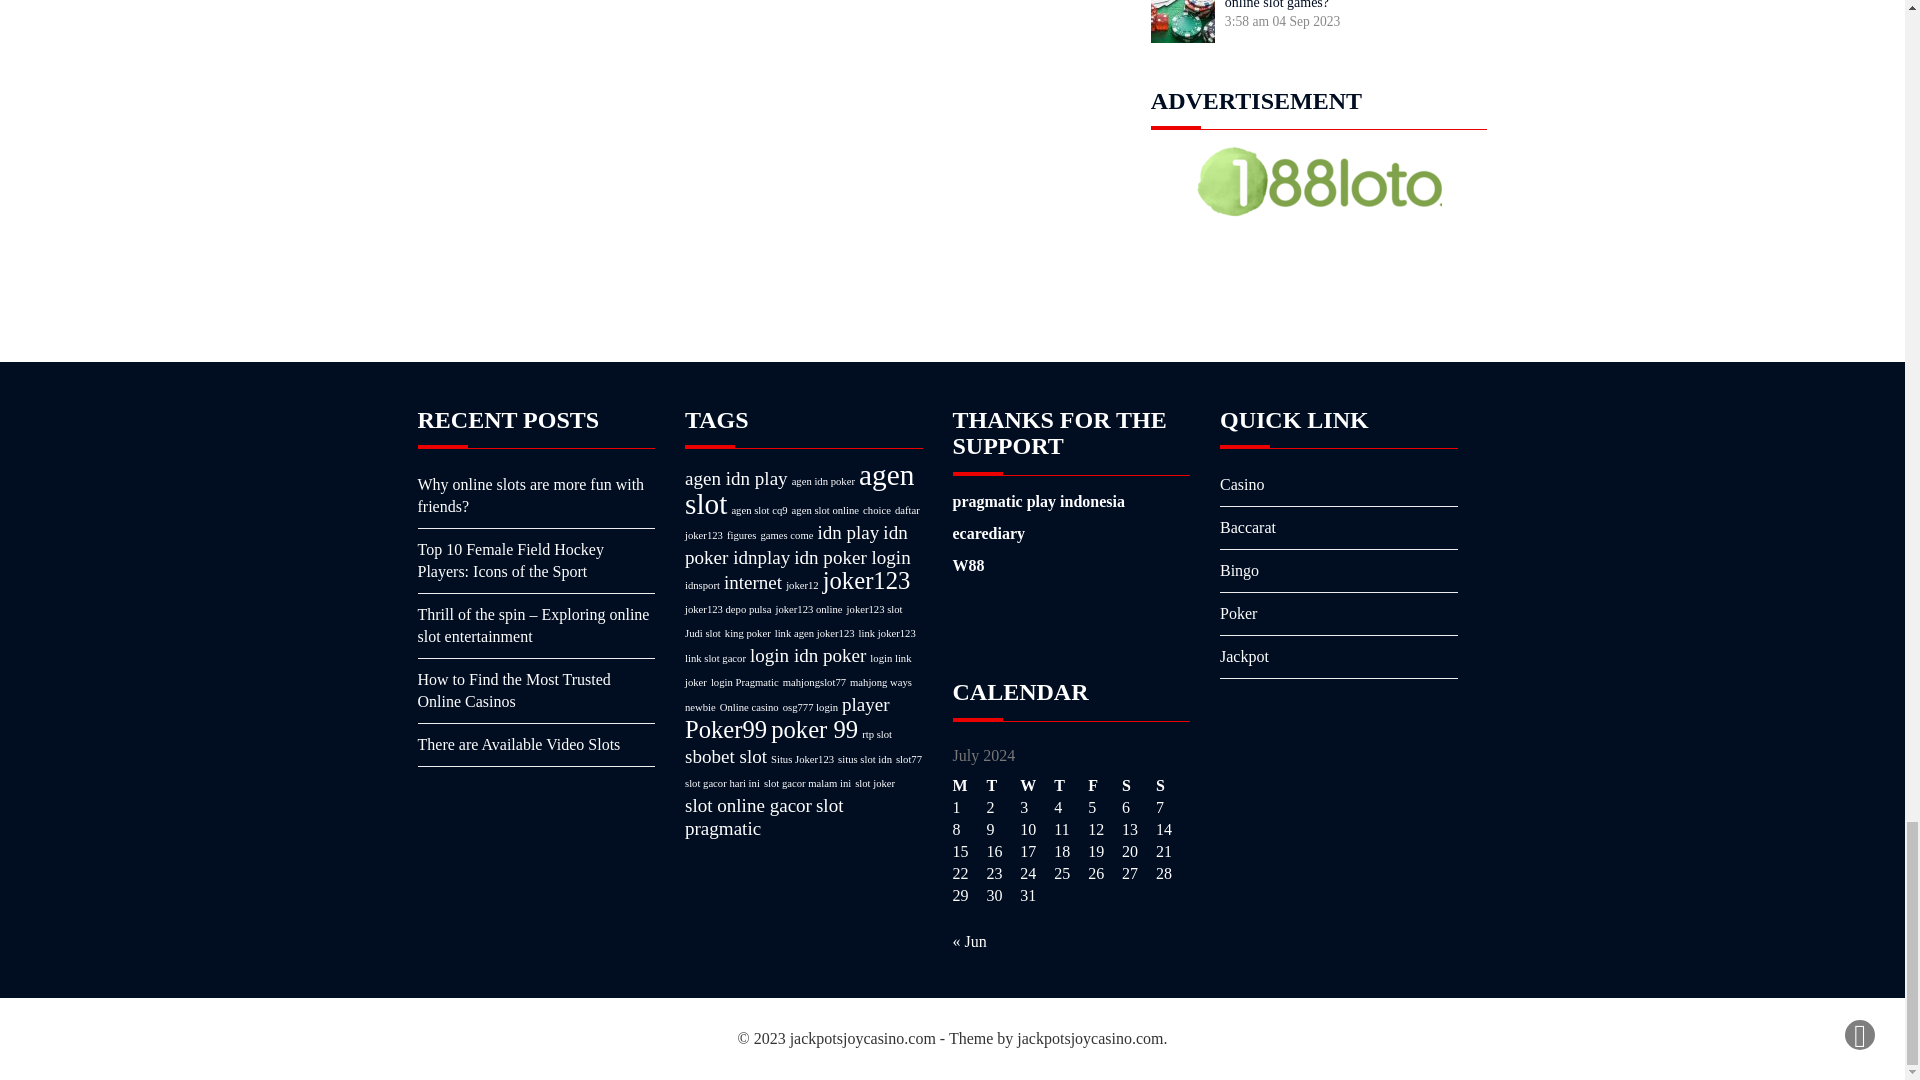 This screenshot has width=1920, height=1080. What do you see at coordinates (1036, 786) in the screenshot?
I see `Wednesday` at bounding box center [1036, 786].